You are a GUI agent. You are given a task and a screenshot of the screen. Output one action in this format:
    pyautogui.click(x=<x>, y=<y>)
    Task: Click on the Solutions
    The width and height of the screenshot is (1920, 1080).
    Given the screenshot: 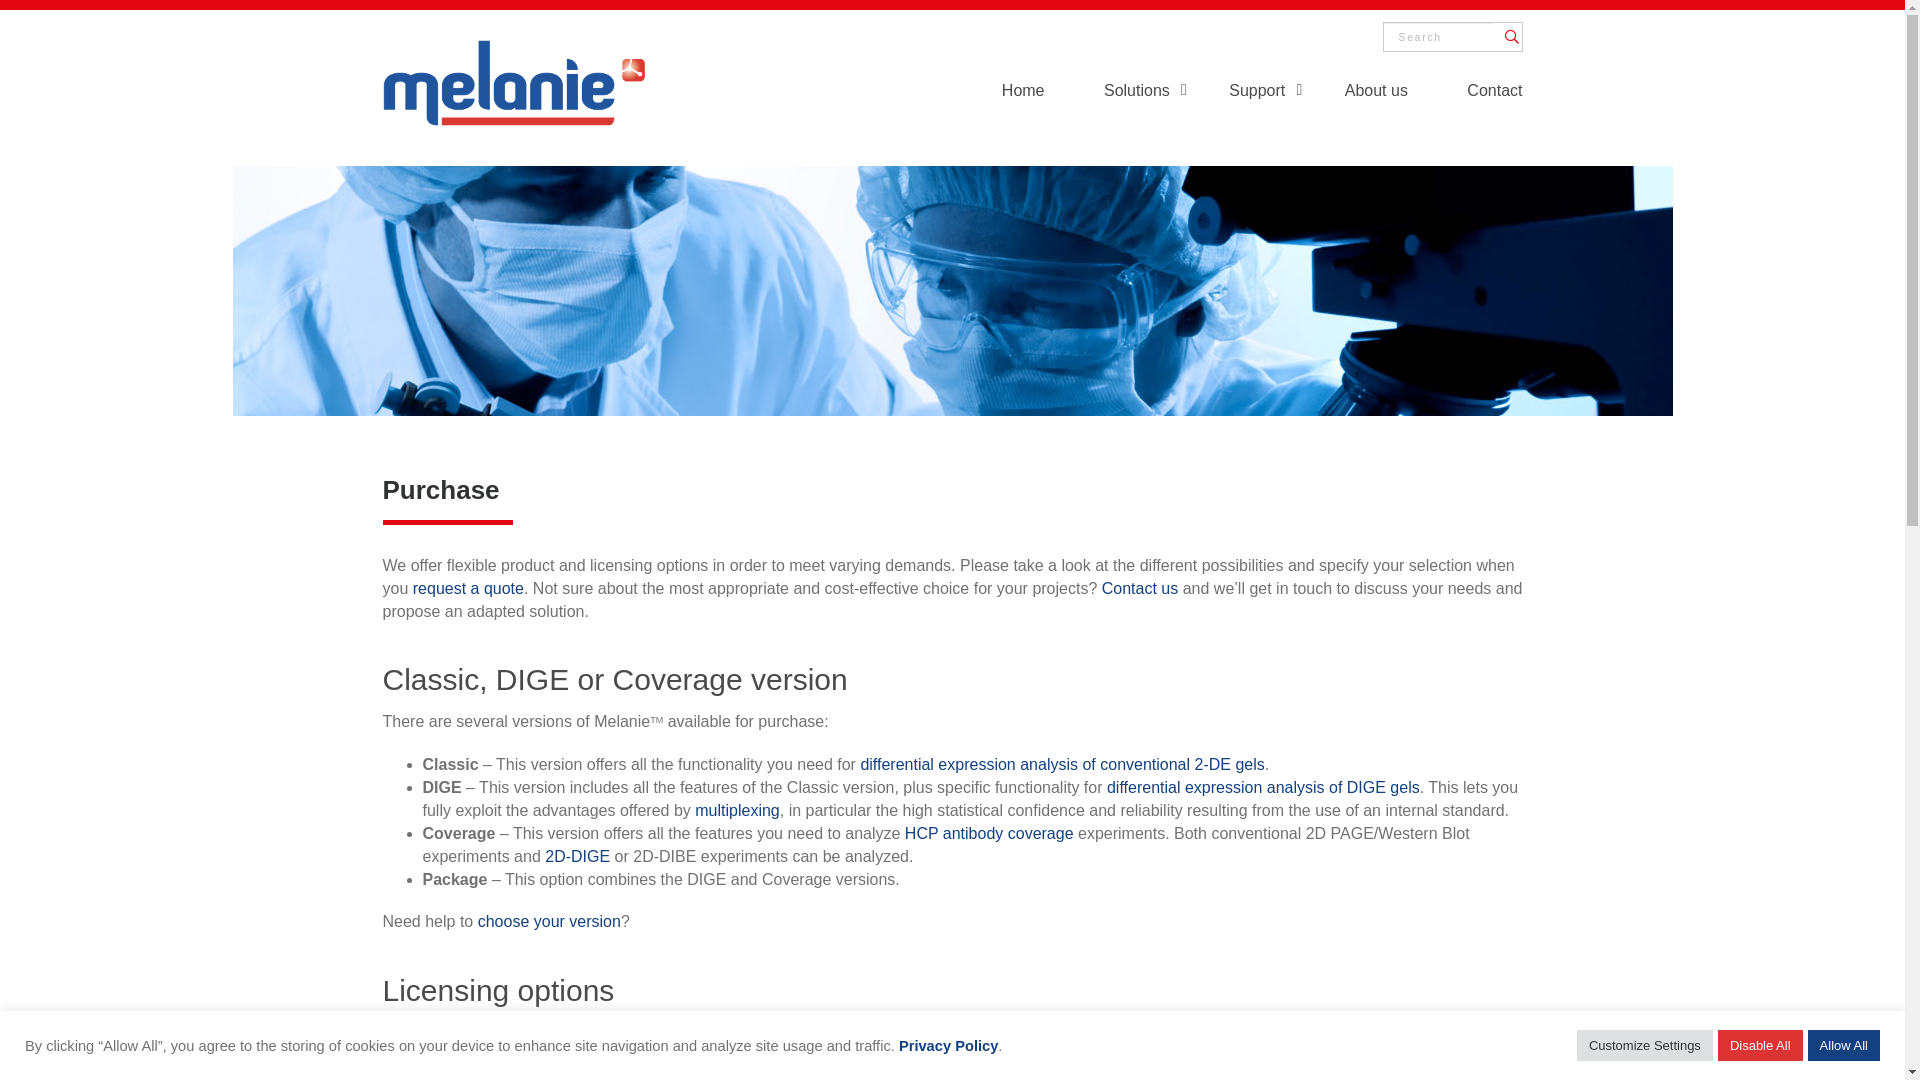 What is the action you would take?
    pyautogui.click(x=1137, y=94)
    